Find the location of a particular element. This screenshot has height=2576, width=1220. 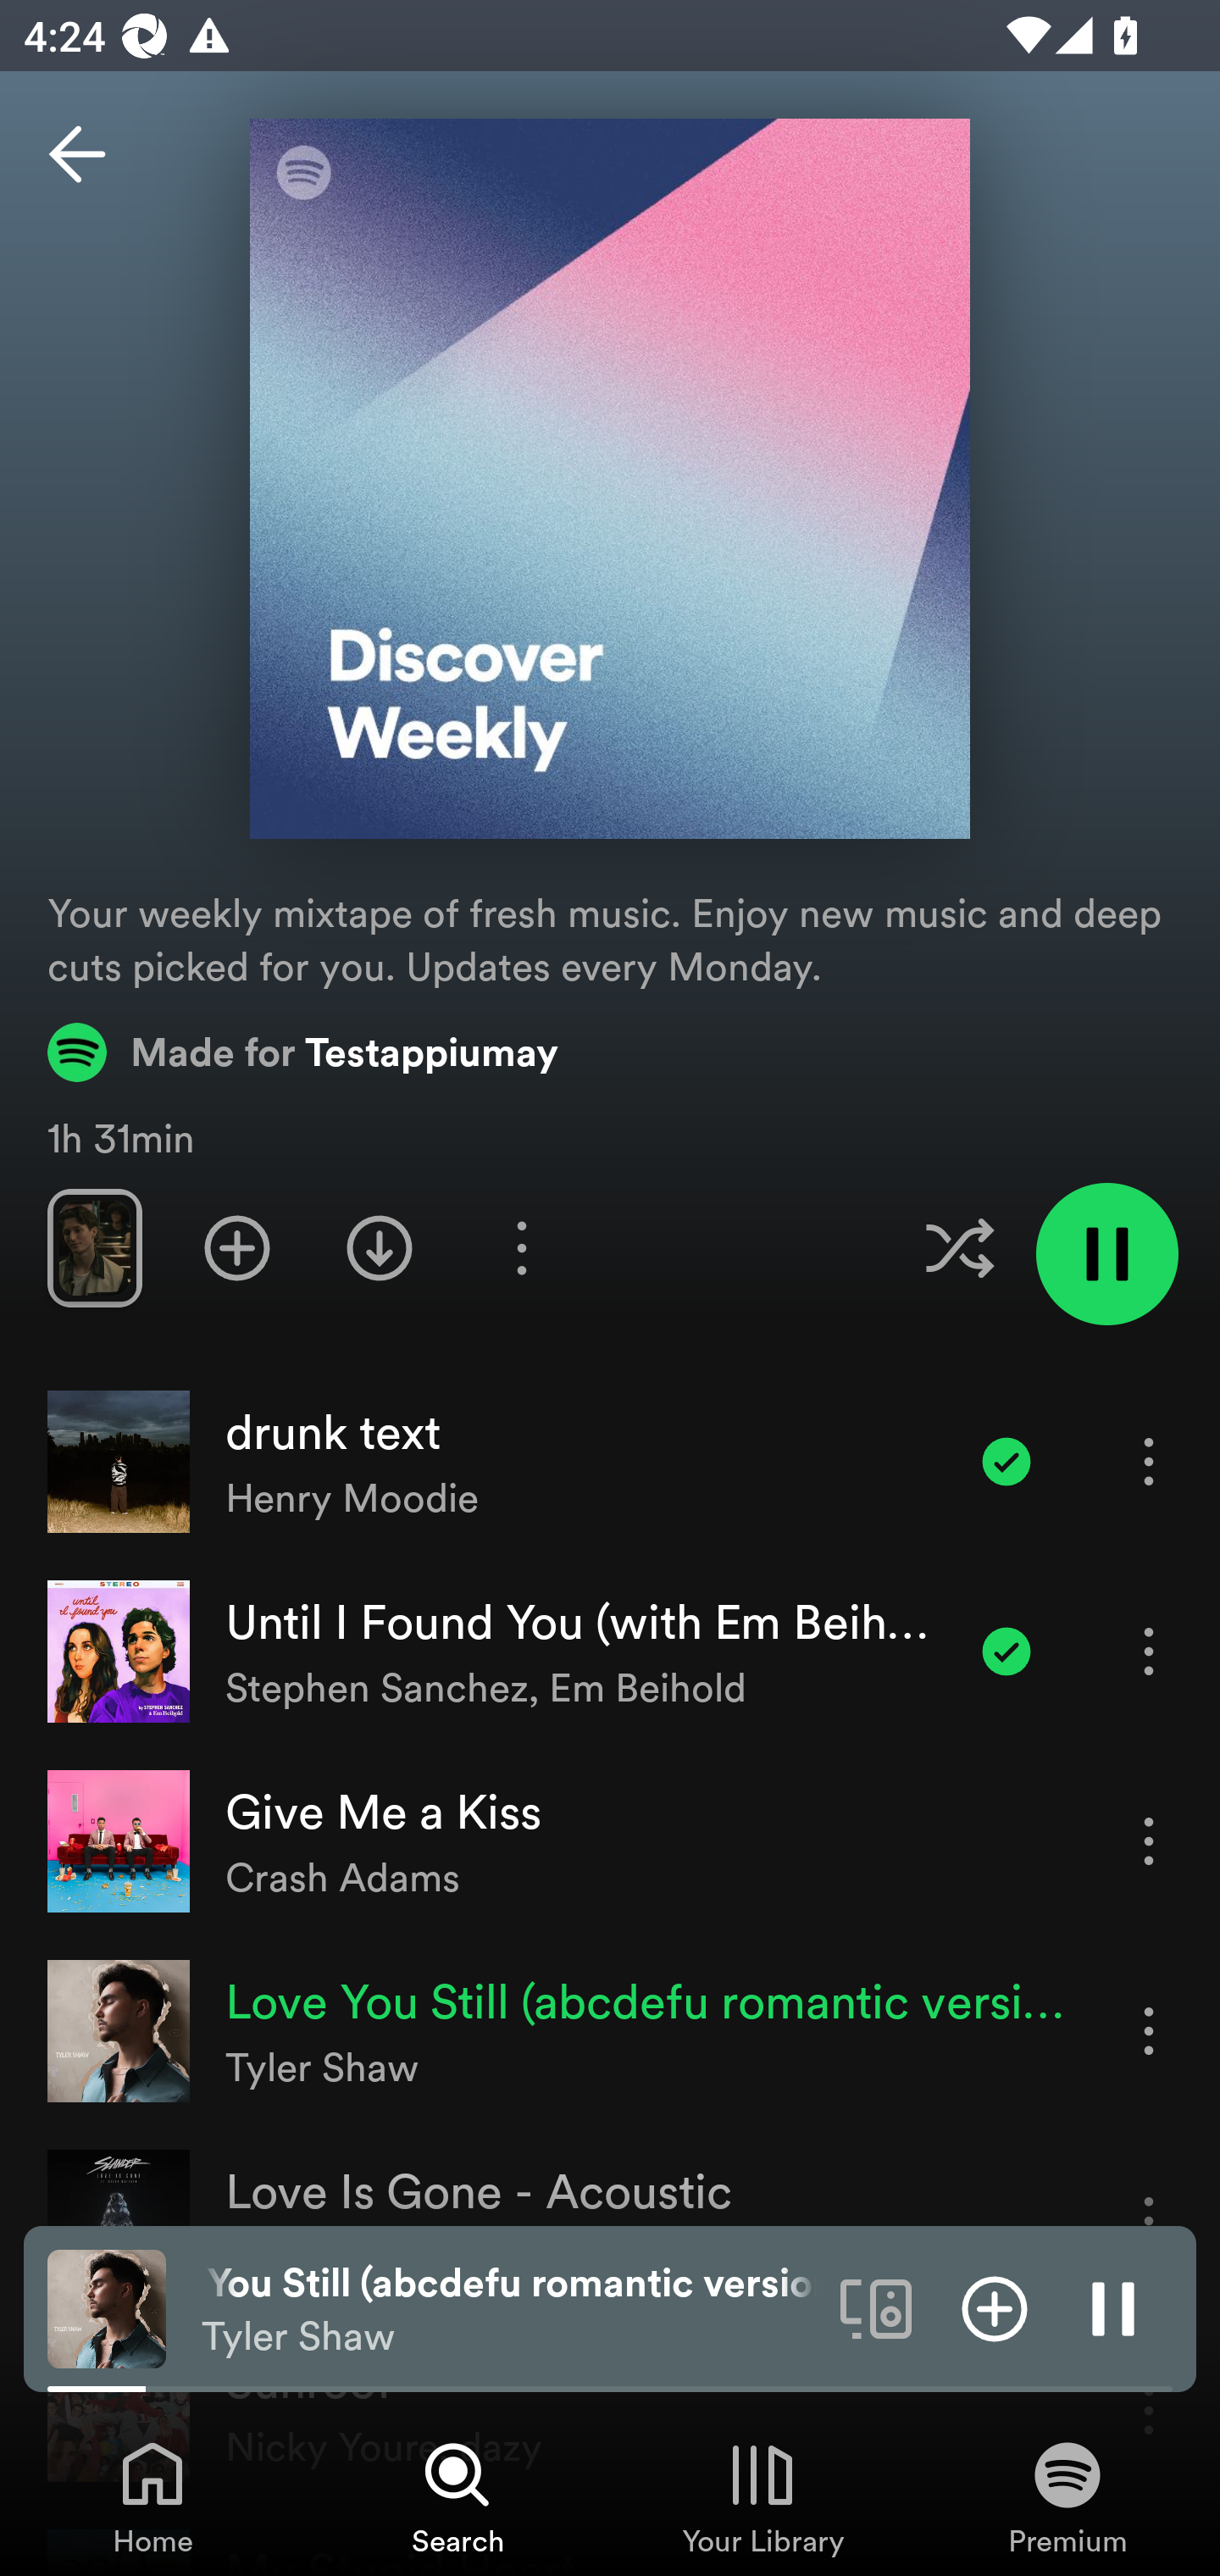

Add playlist to Your Library is located at coordinates (237, 1247).